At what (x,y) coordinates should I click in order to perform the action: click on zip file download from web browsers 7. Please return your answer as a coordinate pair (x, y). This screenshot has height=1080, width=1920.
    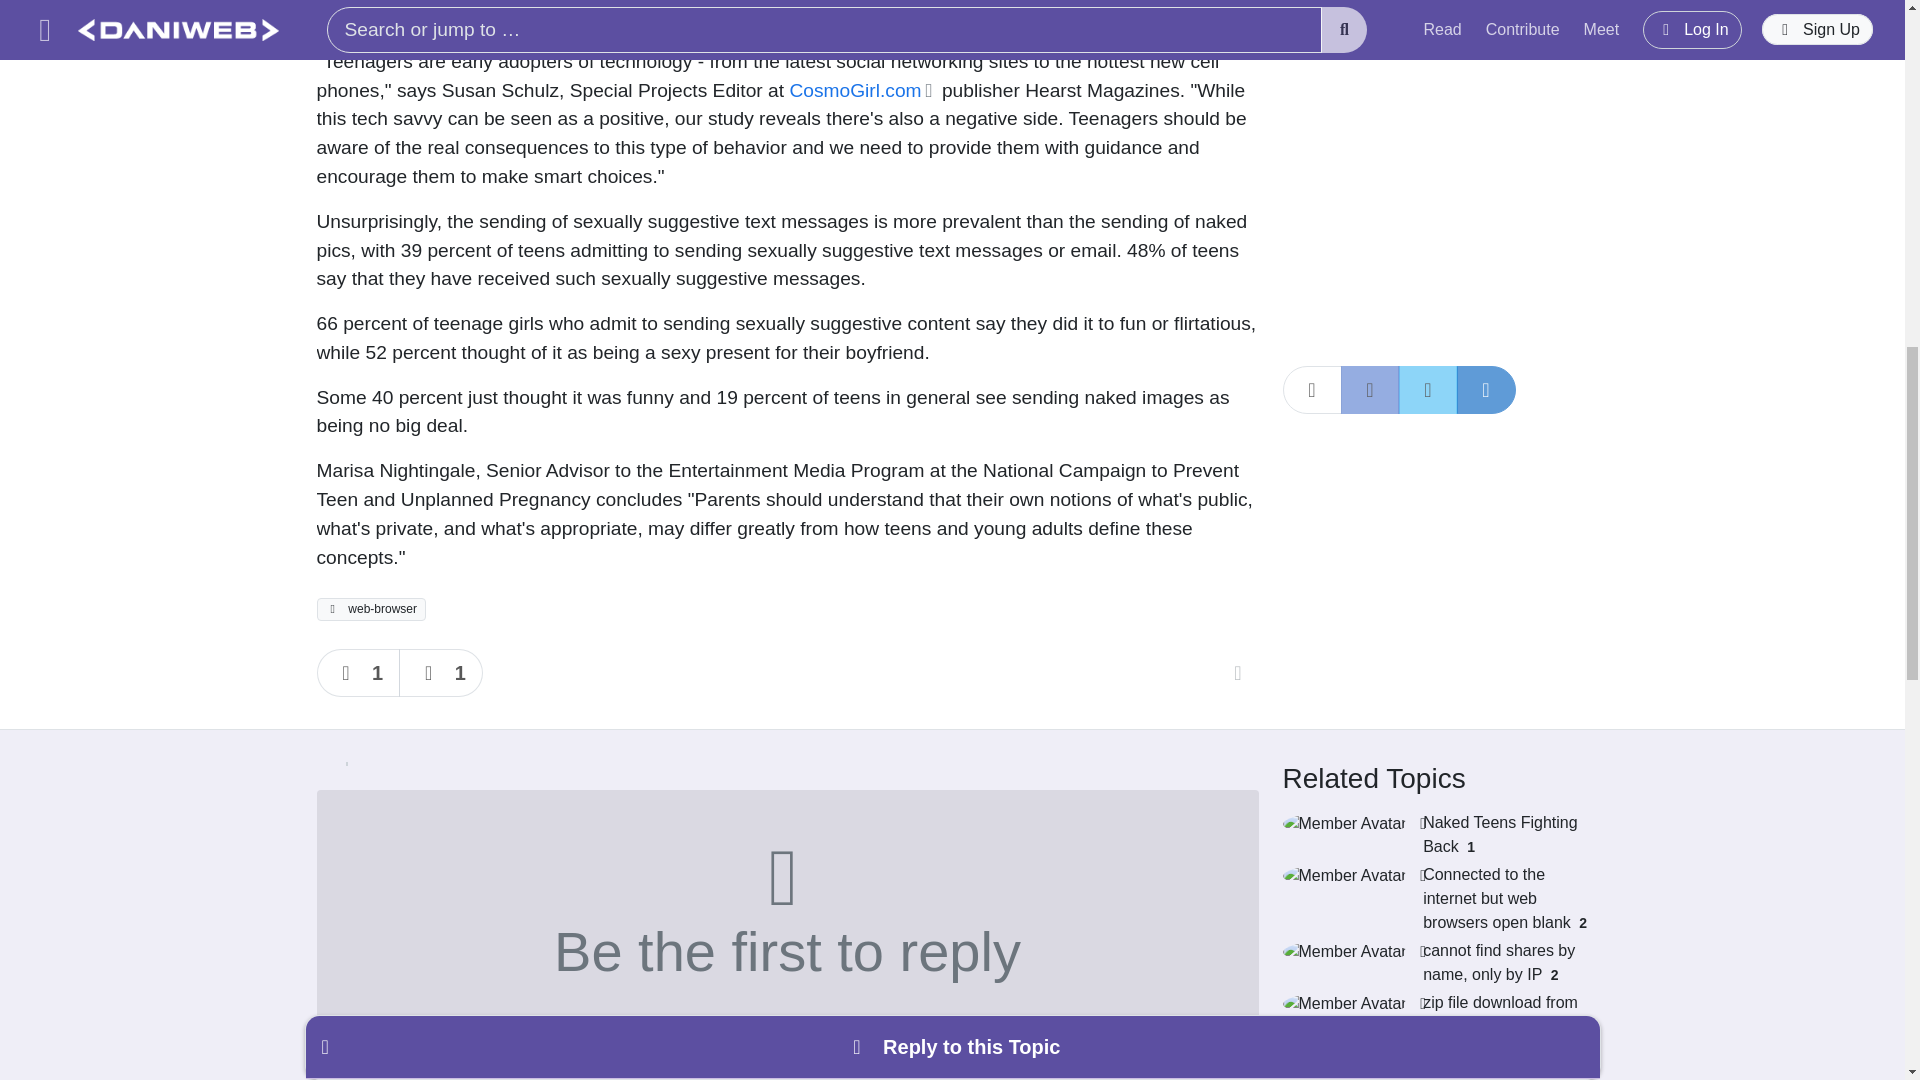
    Looking at the image, I should click on (1434, 1014).